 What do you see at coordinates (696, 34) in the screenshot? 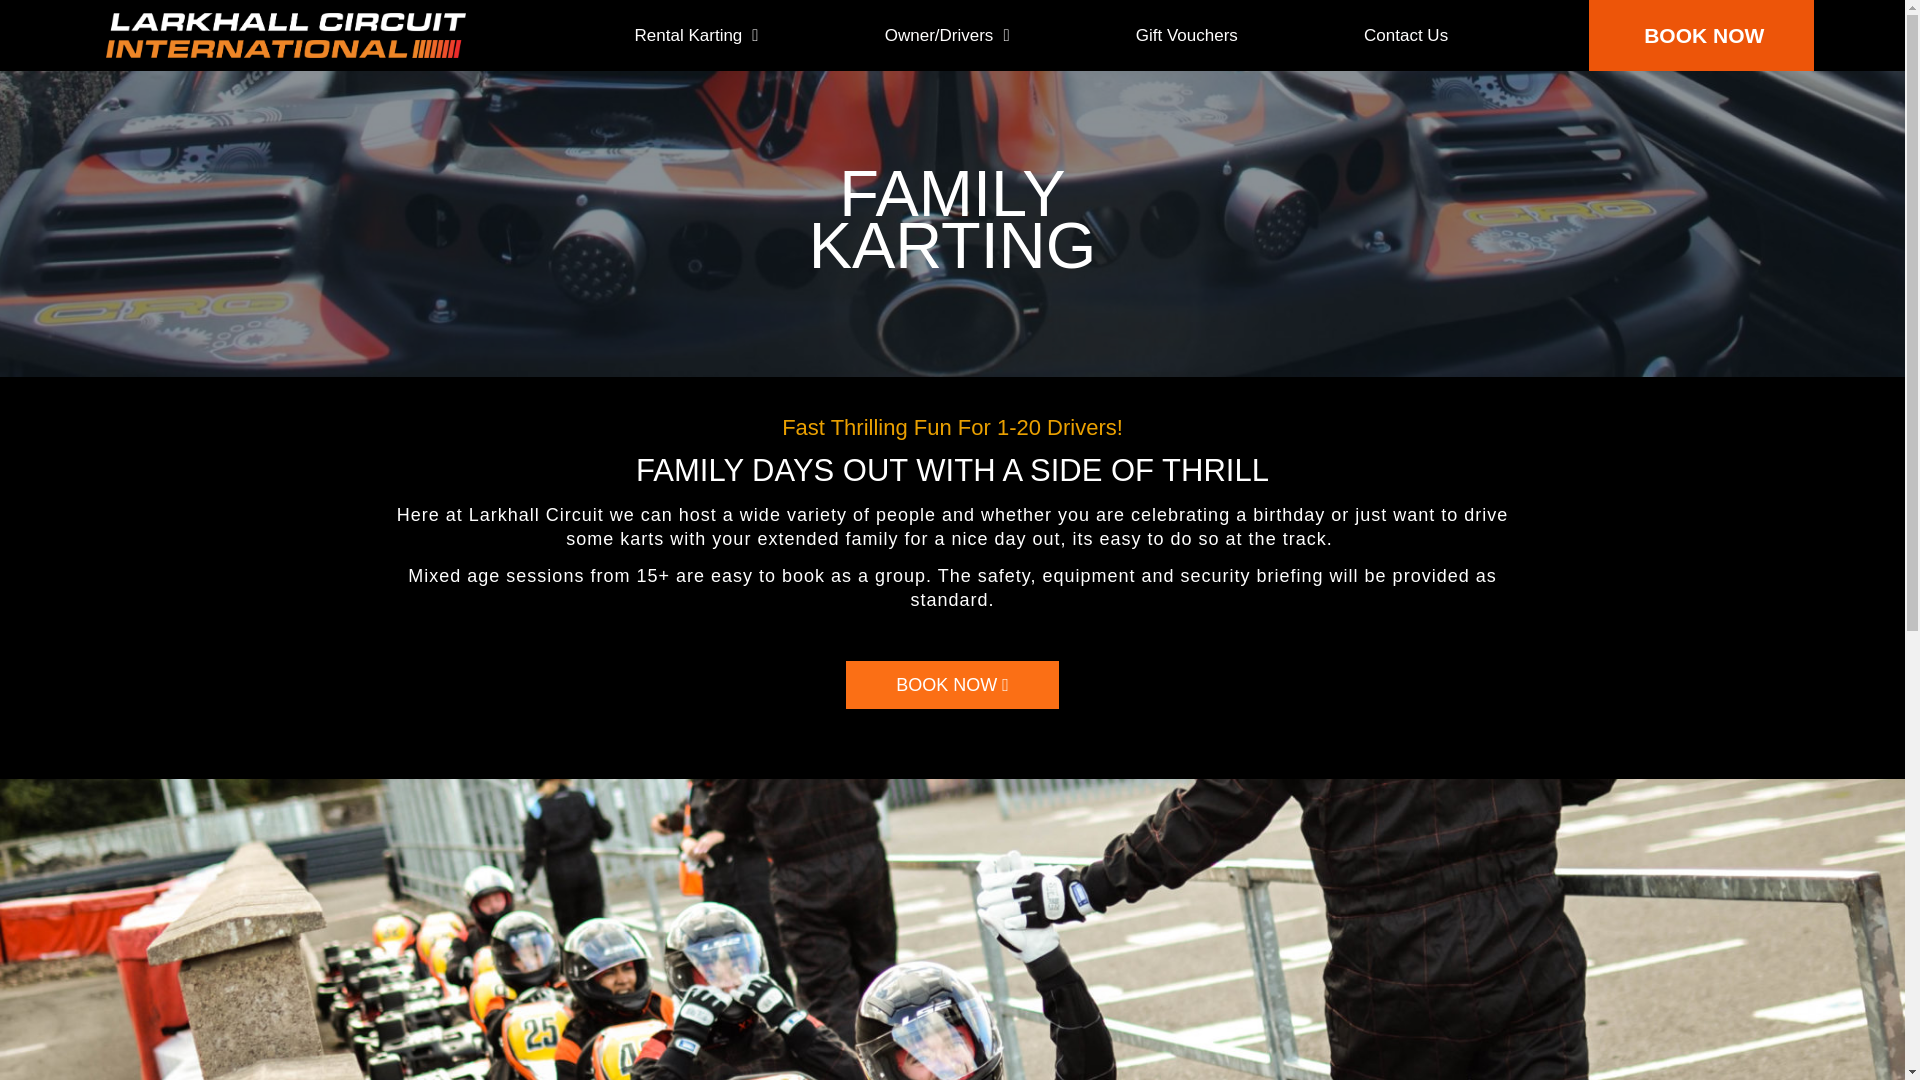
I see `Rental Karting` at bounding box center [696, 34].